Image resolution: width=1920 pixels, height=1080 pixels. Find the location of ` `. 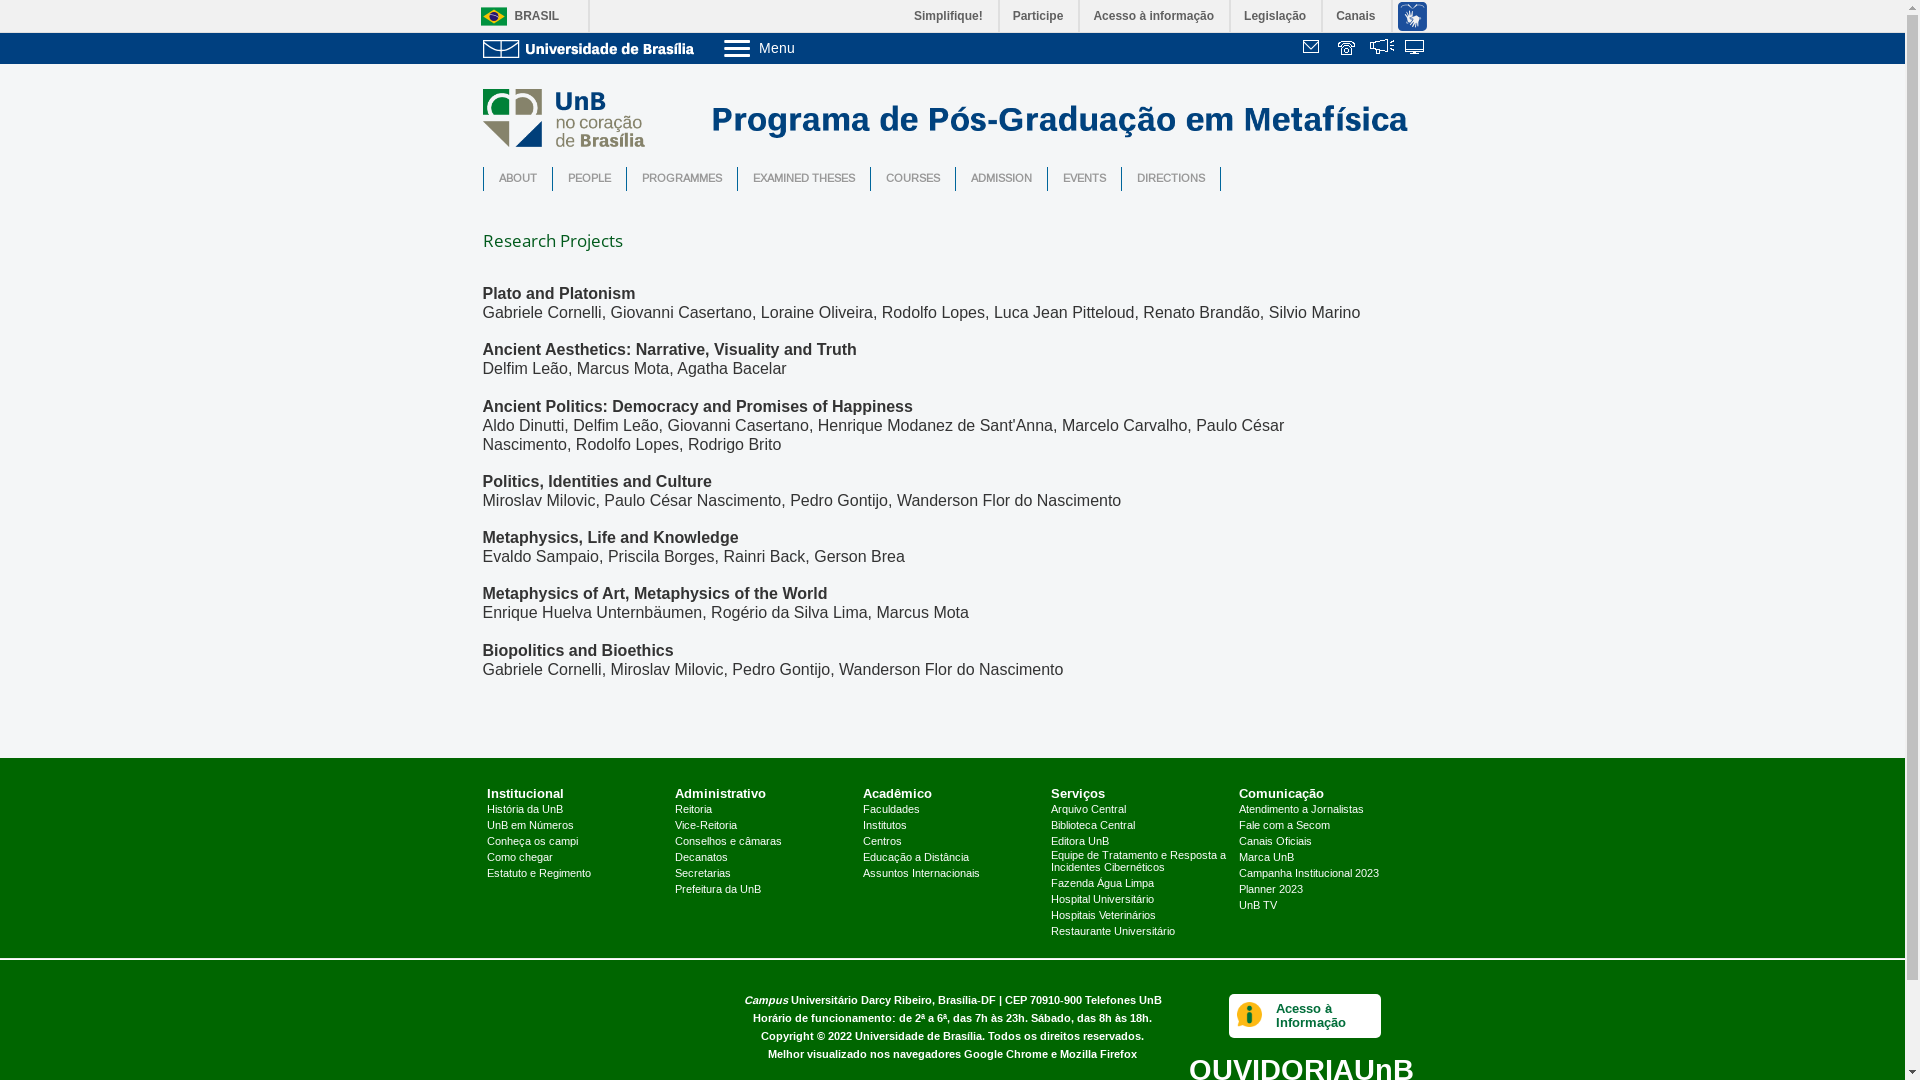

  is located at coordinates (1314, 49).